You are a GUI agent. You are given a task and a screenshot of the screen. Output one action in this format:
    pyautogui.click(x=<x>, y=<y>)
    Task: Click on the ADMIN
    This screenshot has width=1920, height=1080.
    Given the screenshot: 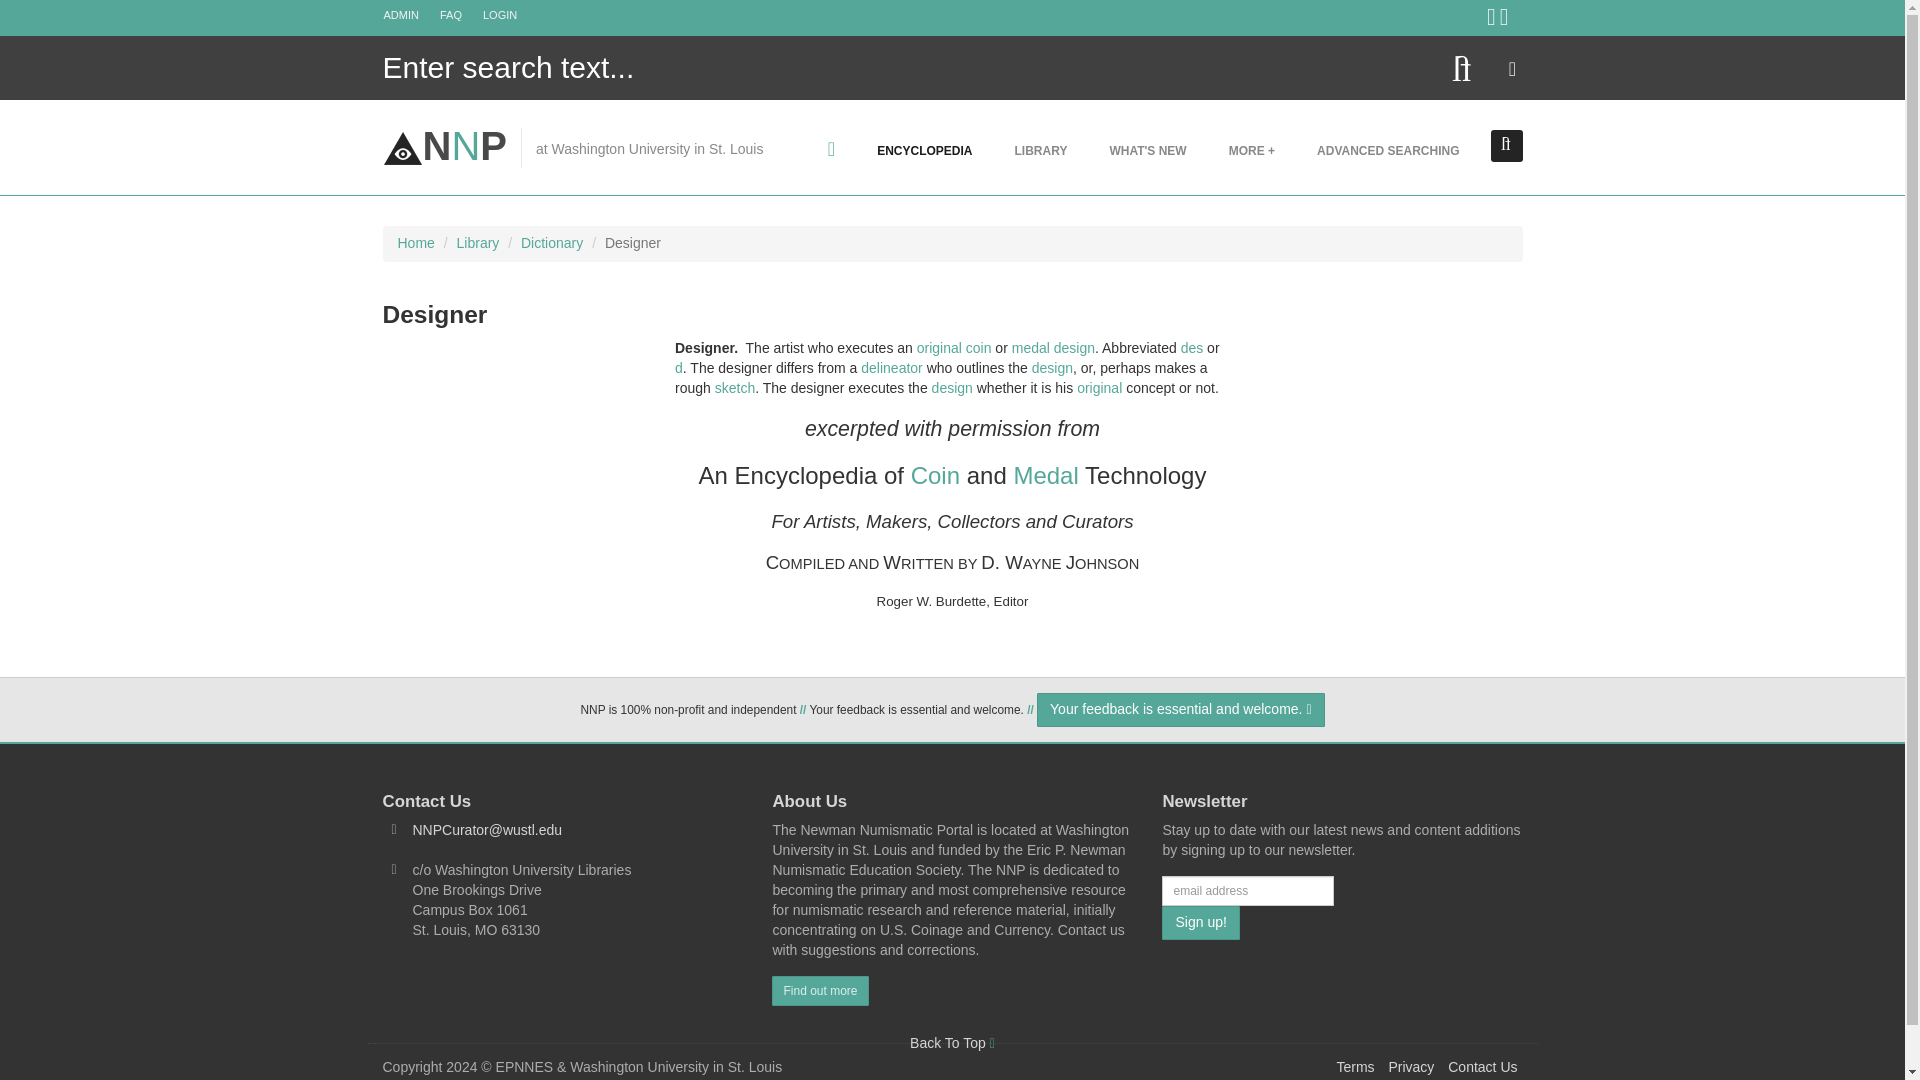 What is the action you would take?
    pyautogui.click(x=410, y=15)
    